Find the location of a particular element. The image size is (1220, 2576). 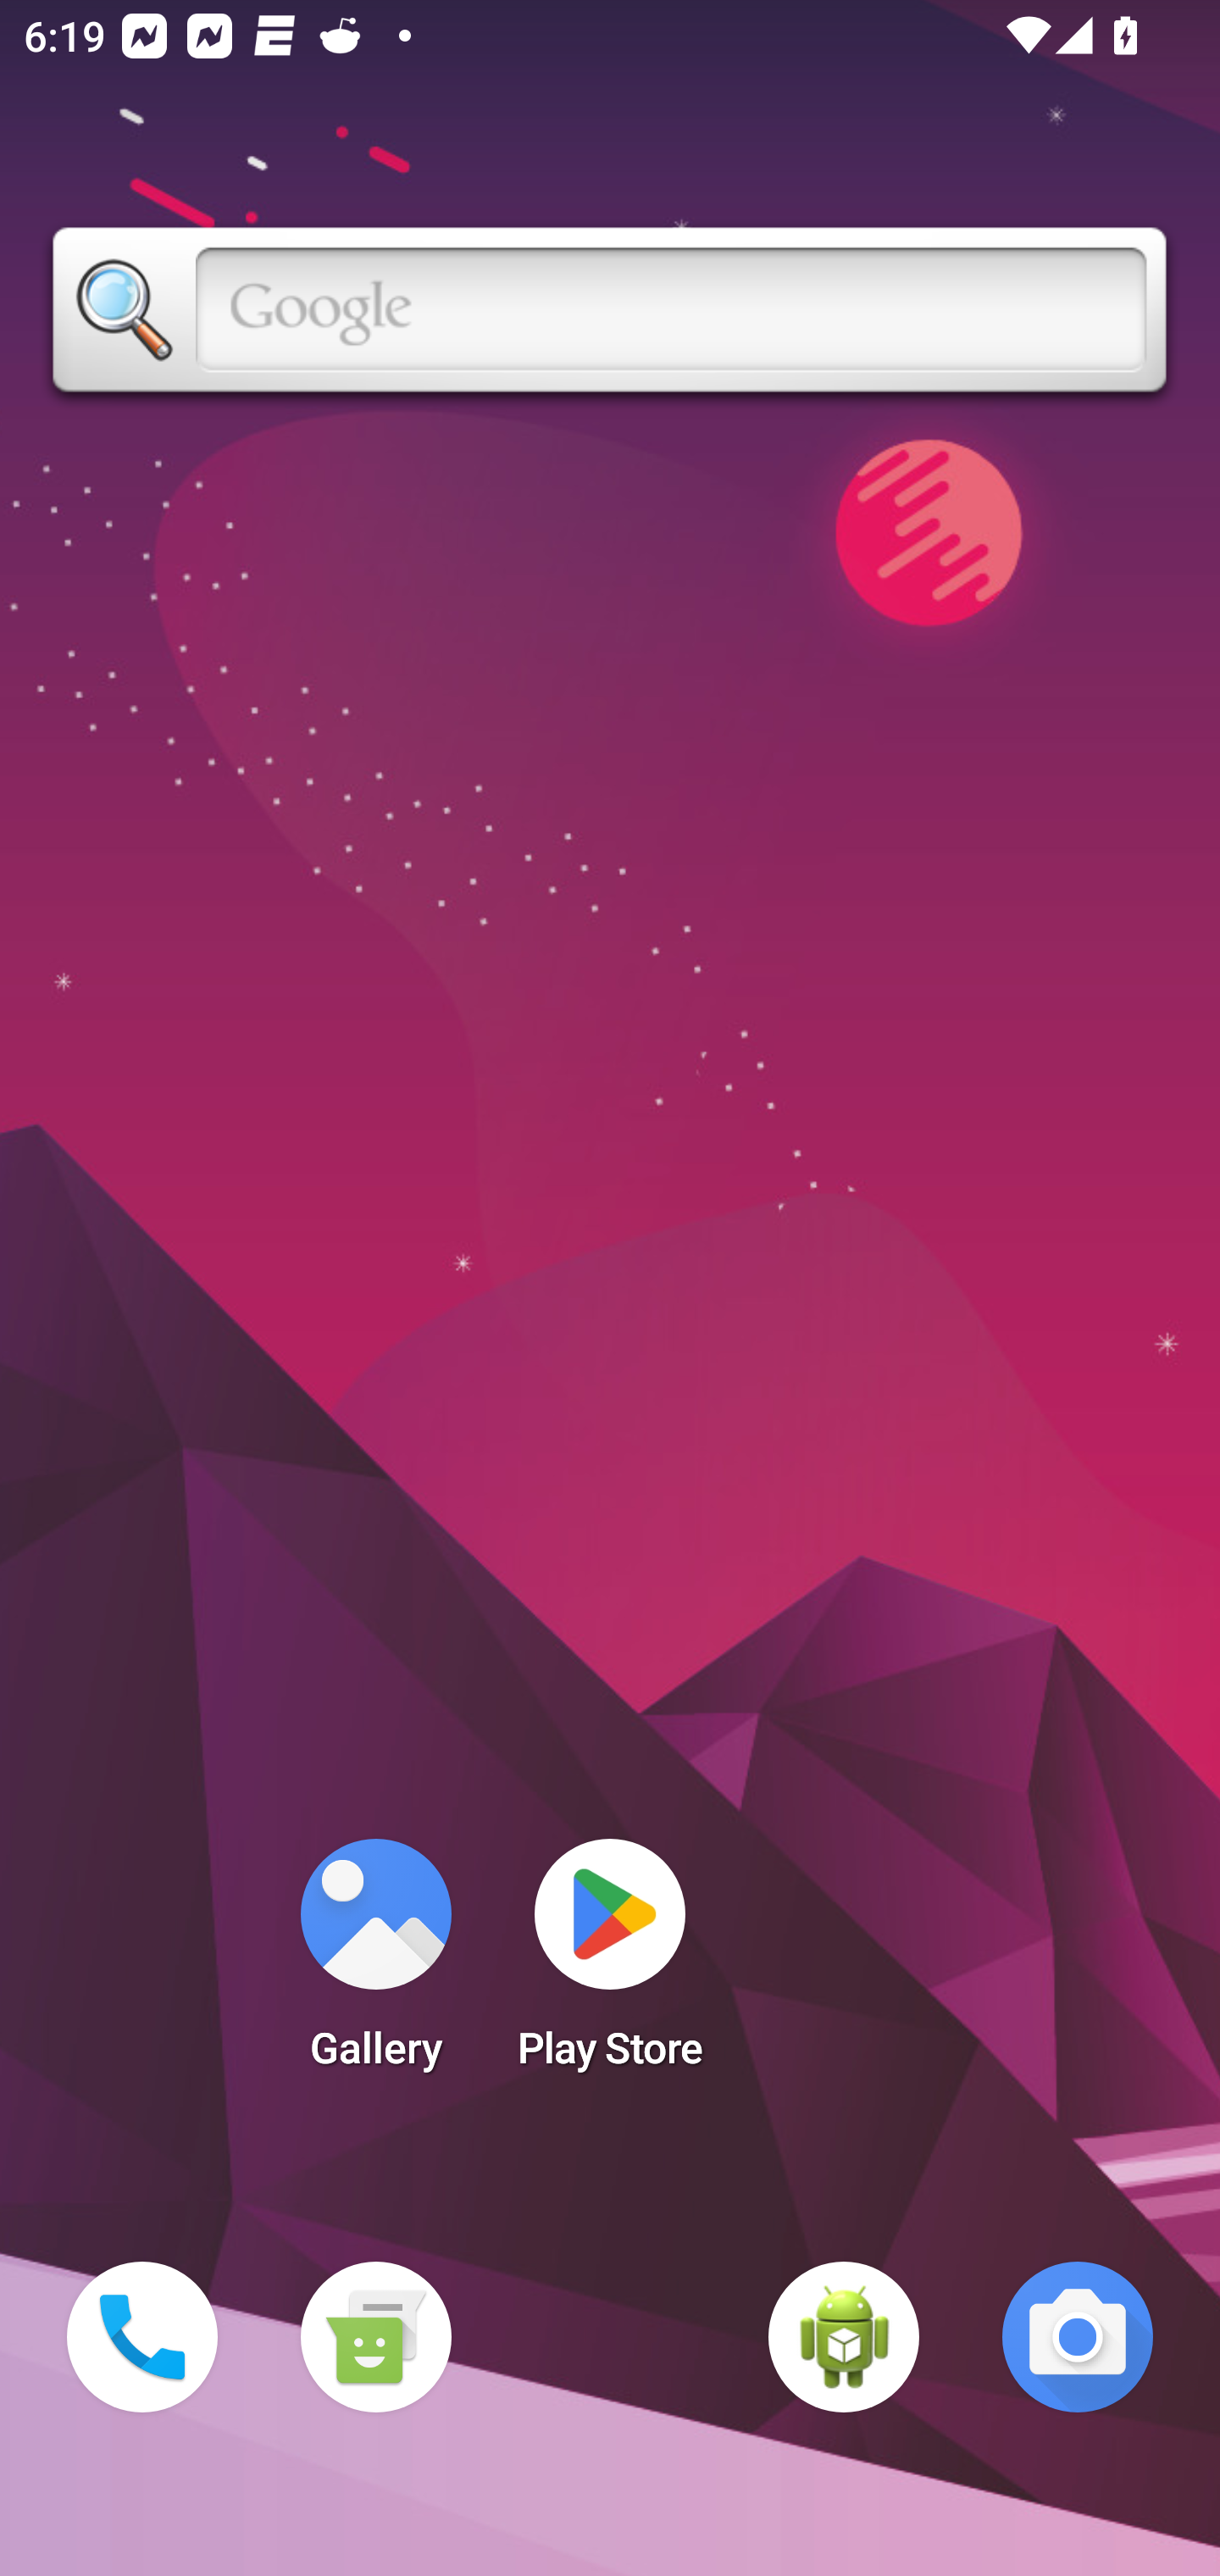

Play Store is located at coordinates (610, 1964).